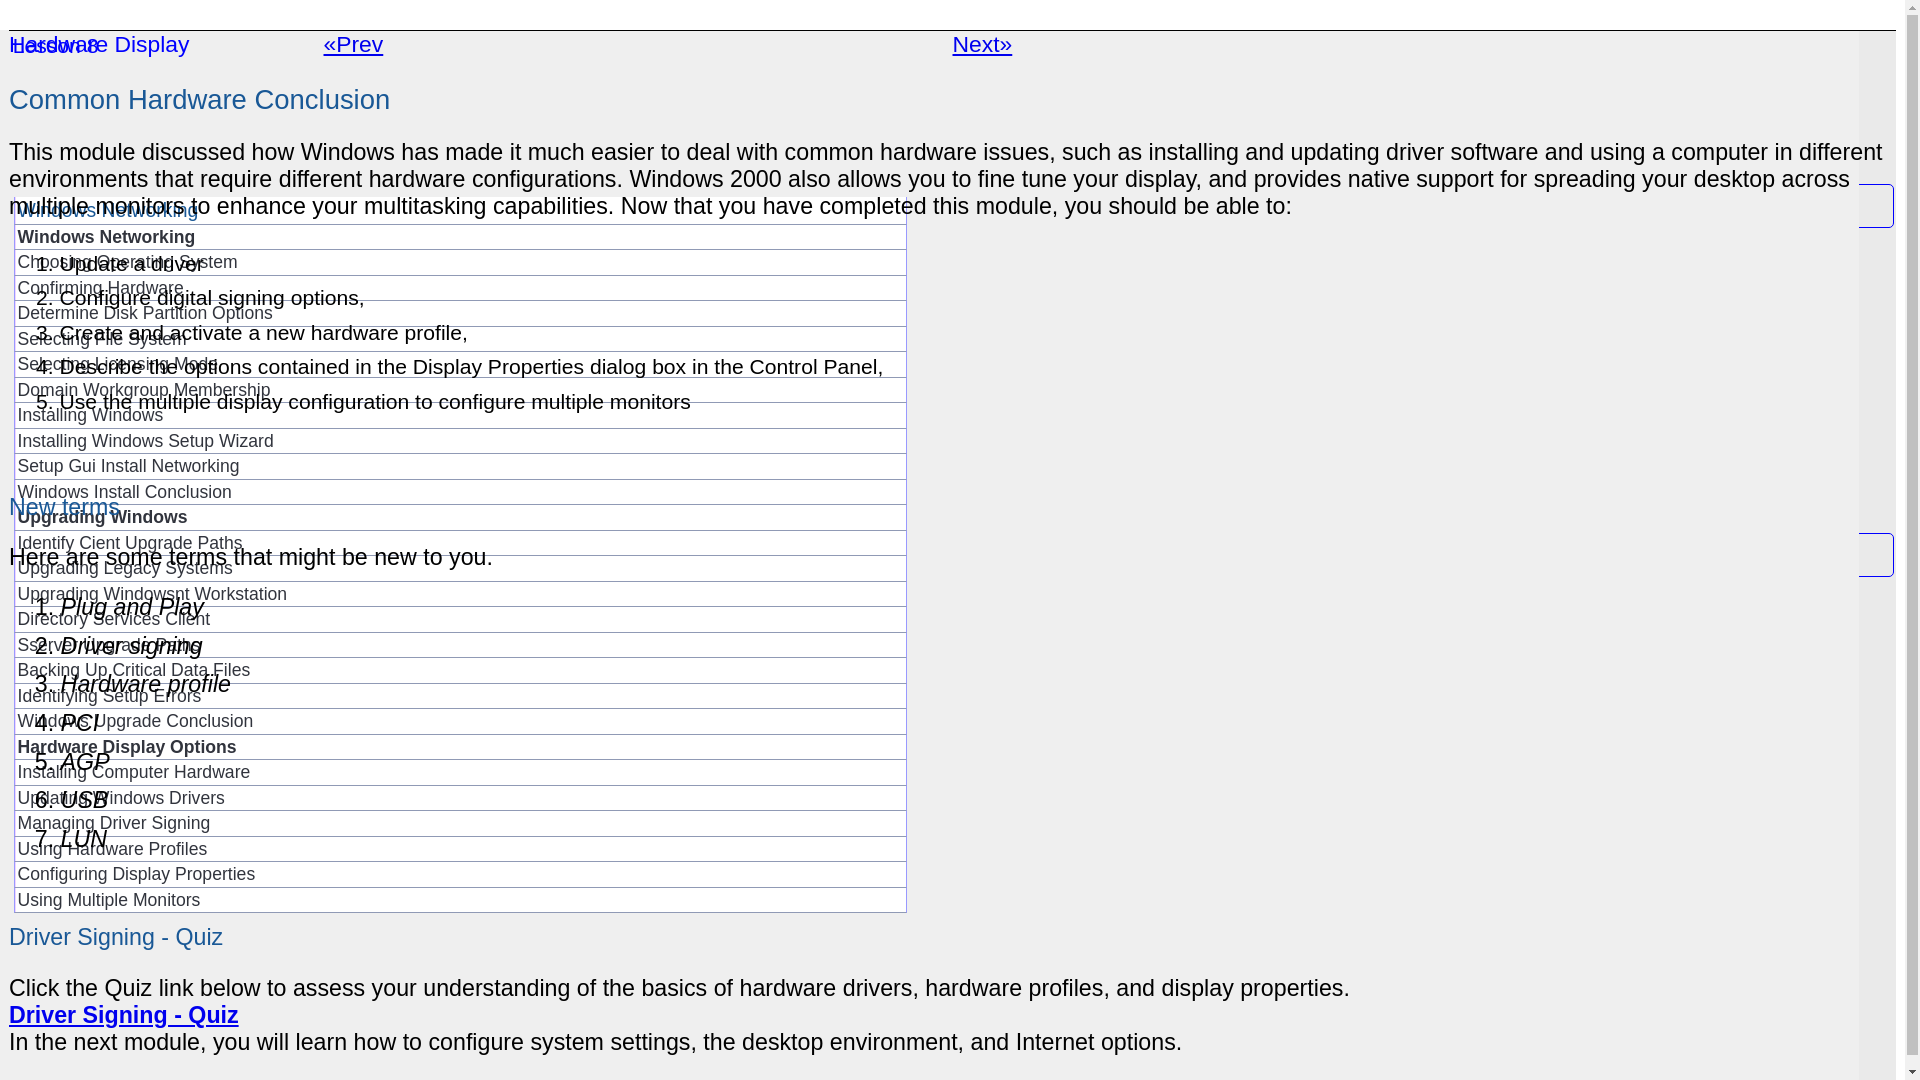  Describe the element at coordinates (460, 492) in the screenshot. I see `Windows Install Conclusion` at that location.